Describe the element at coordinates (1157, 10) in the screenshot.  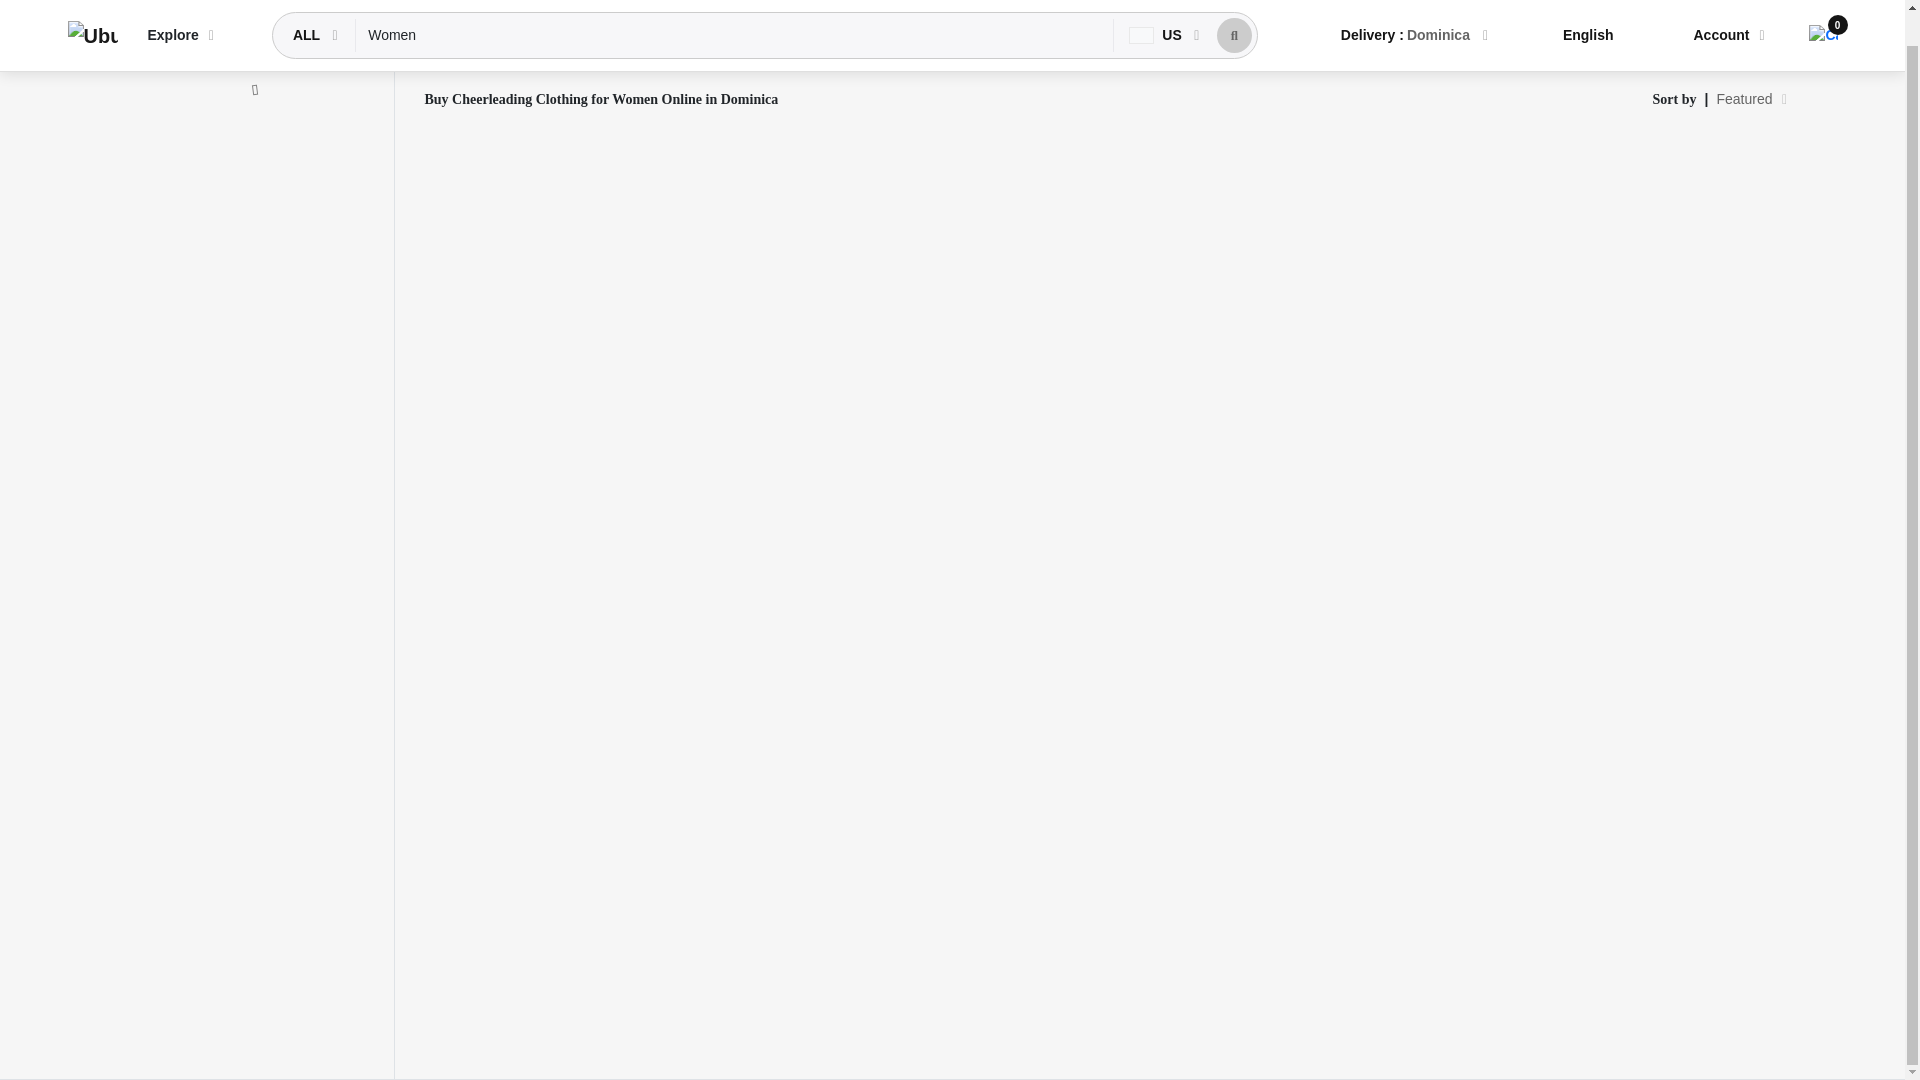
I see `US` at that location.